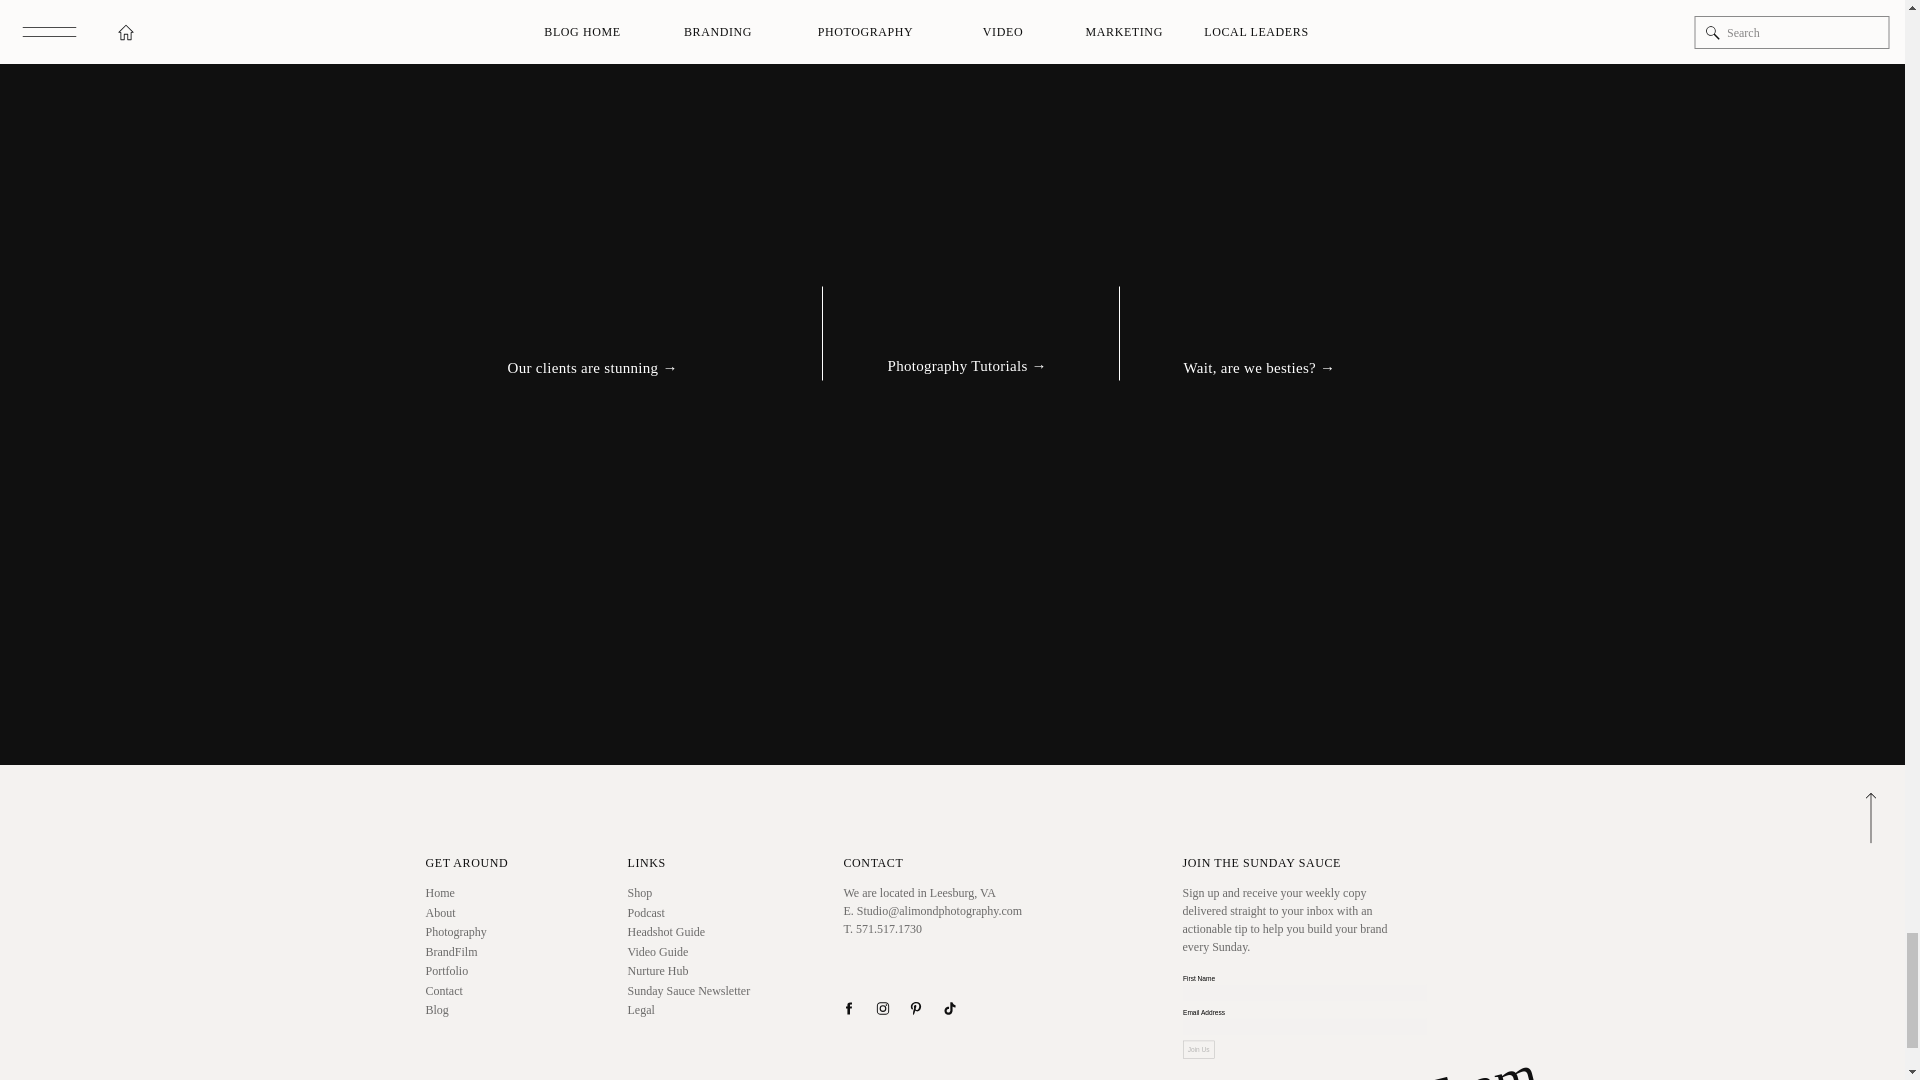  Describe the element at coordinates (1216, 1060) in the screenshot. I see `Join Us` at that location.